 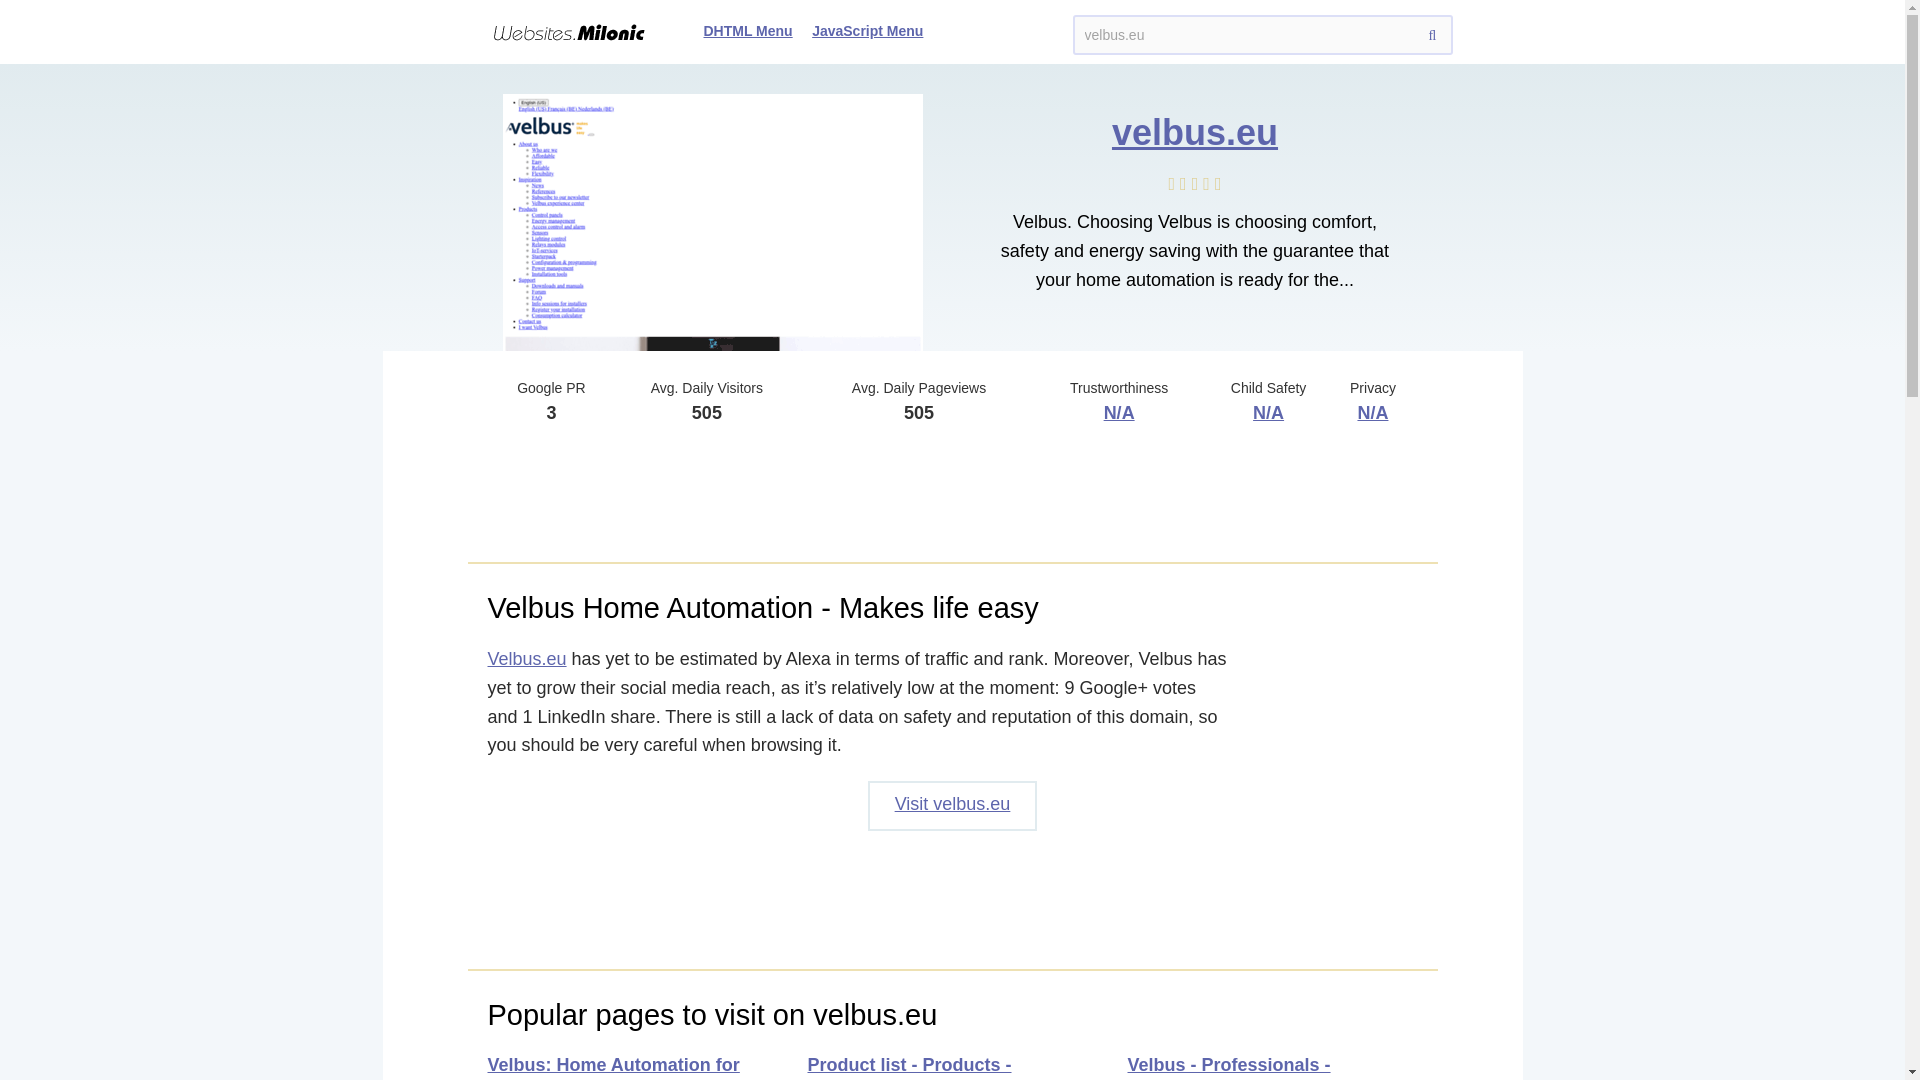 I want to click on velbus.eu, so click(x=1261, y=35).